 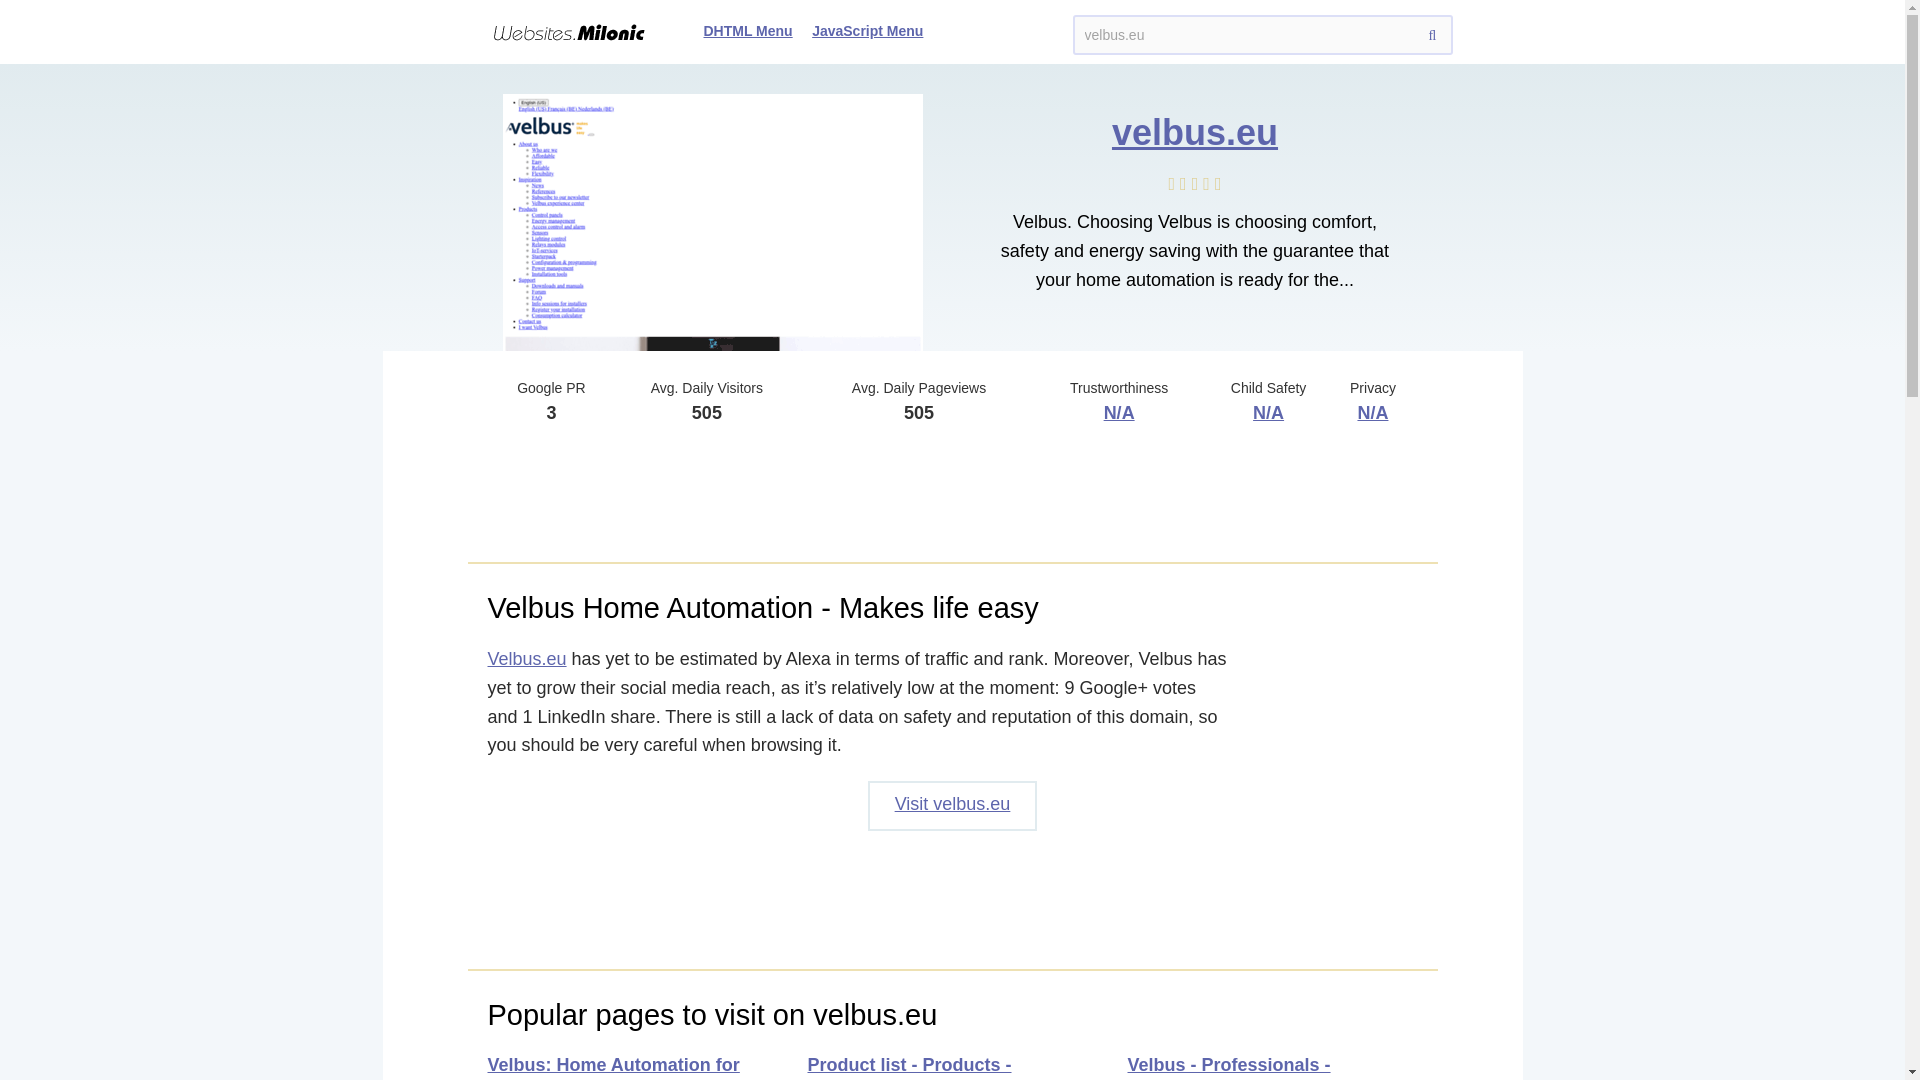 I want to click on velbus.eu, so click(x=1261, y=35).